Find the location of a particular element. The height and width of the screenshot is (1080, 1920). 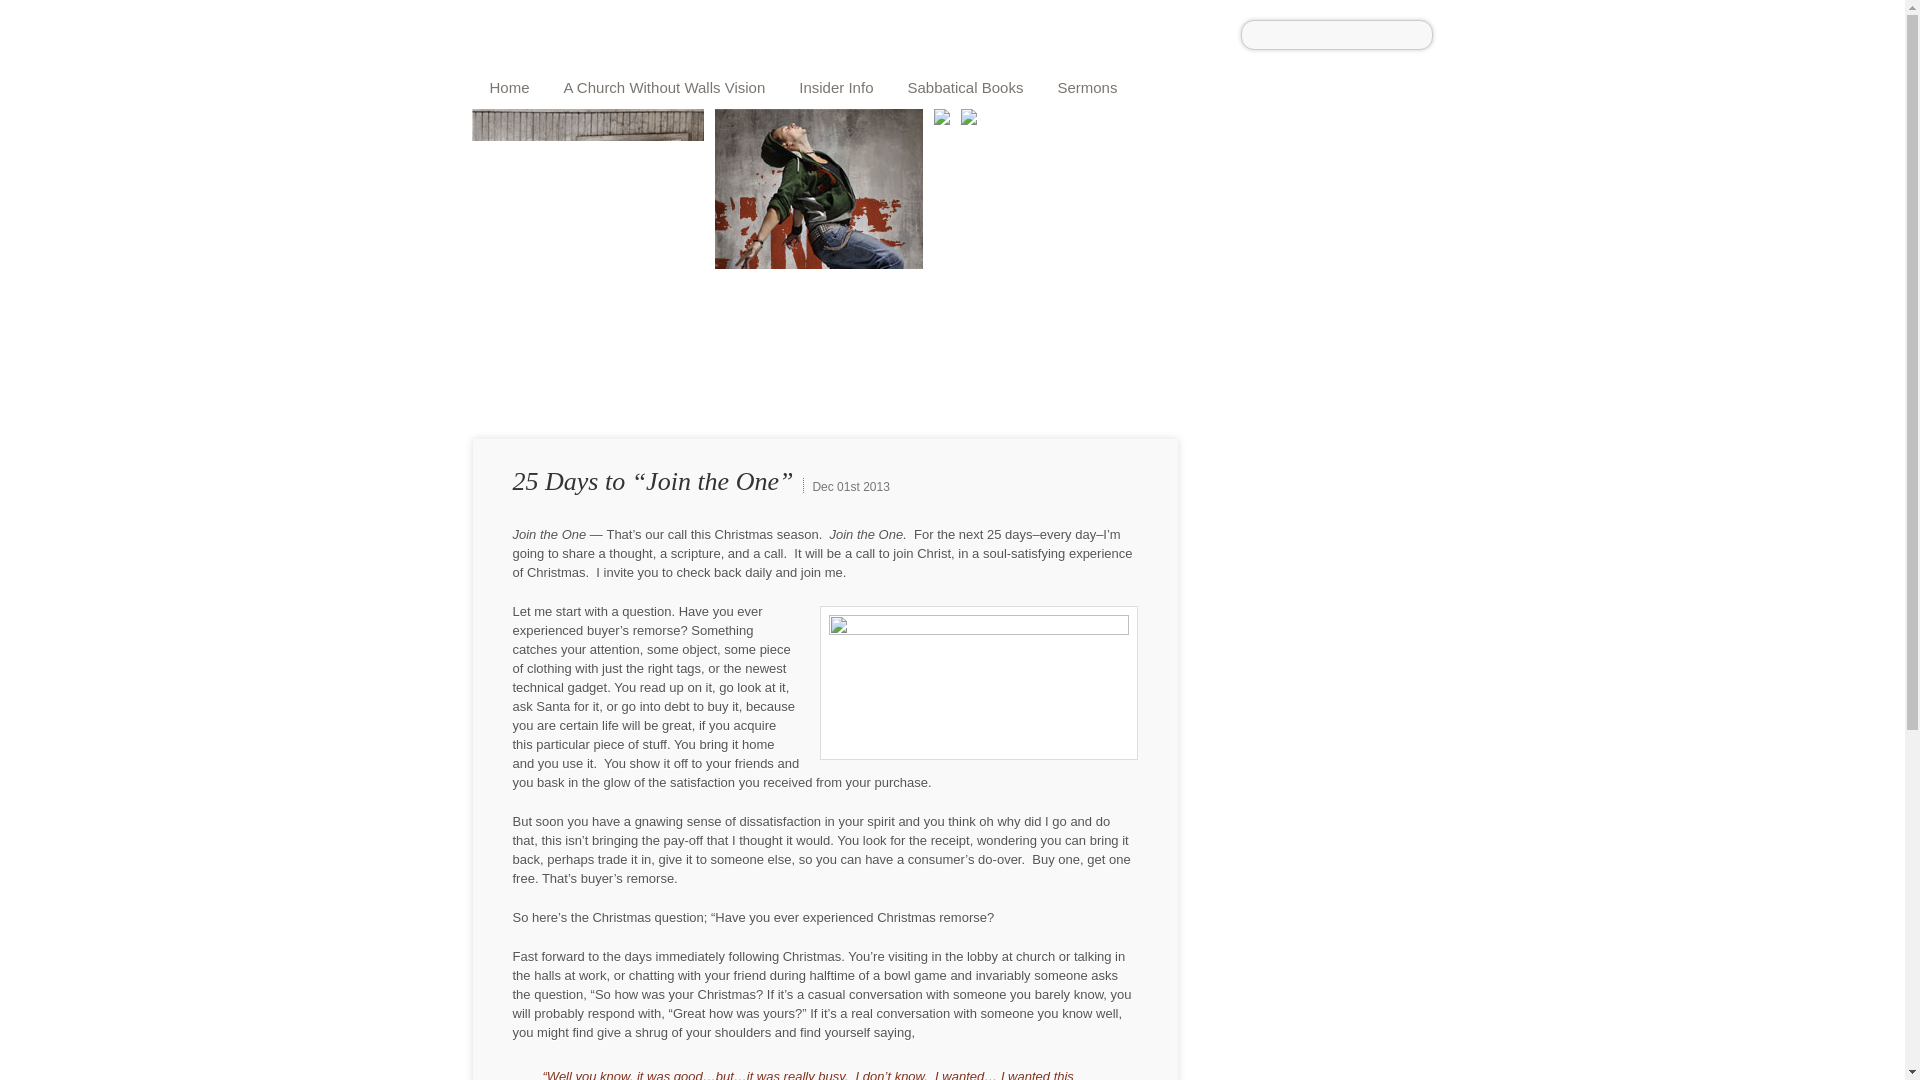

ResizeImage is located at coordinates (978, 682).